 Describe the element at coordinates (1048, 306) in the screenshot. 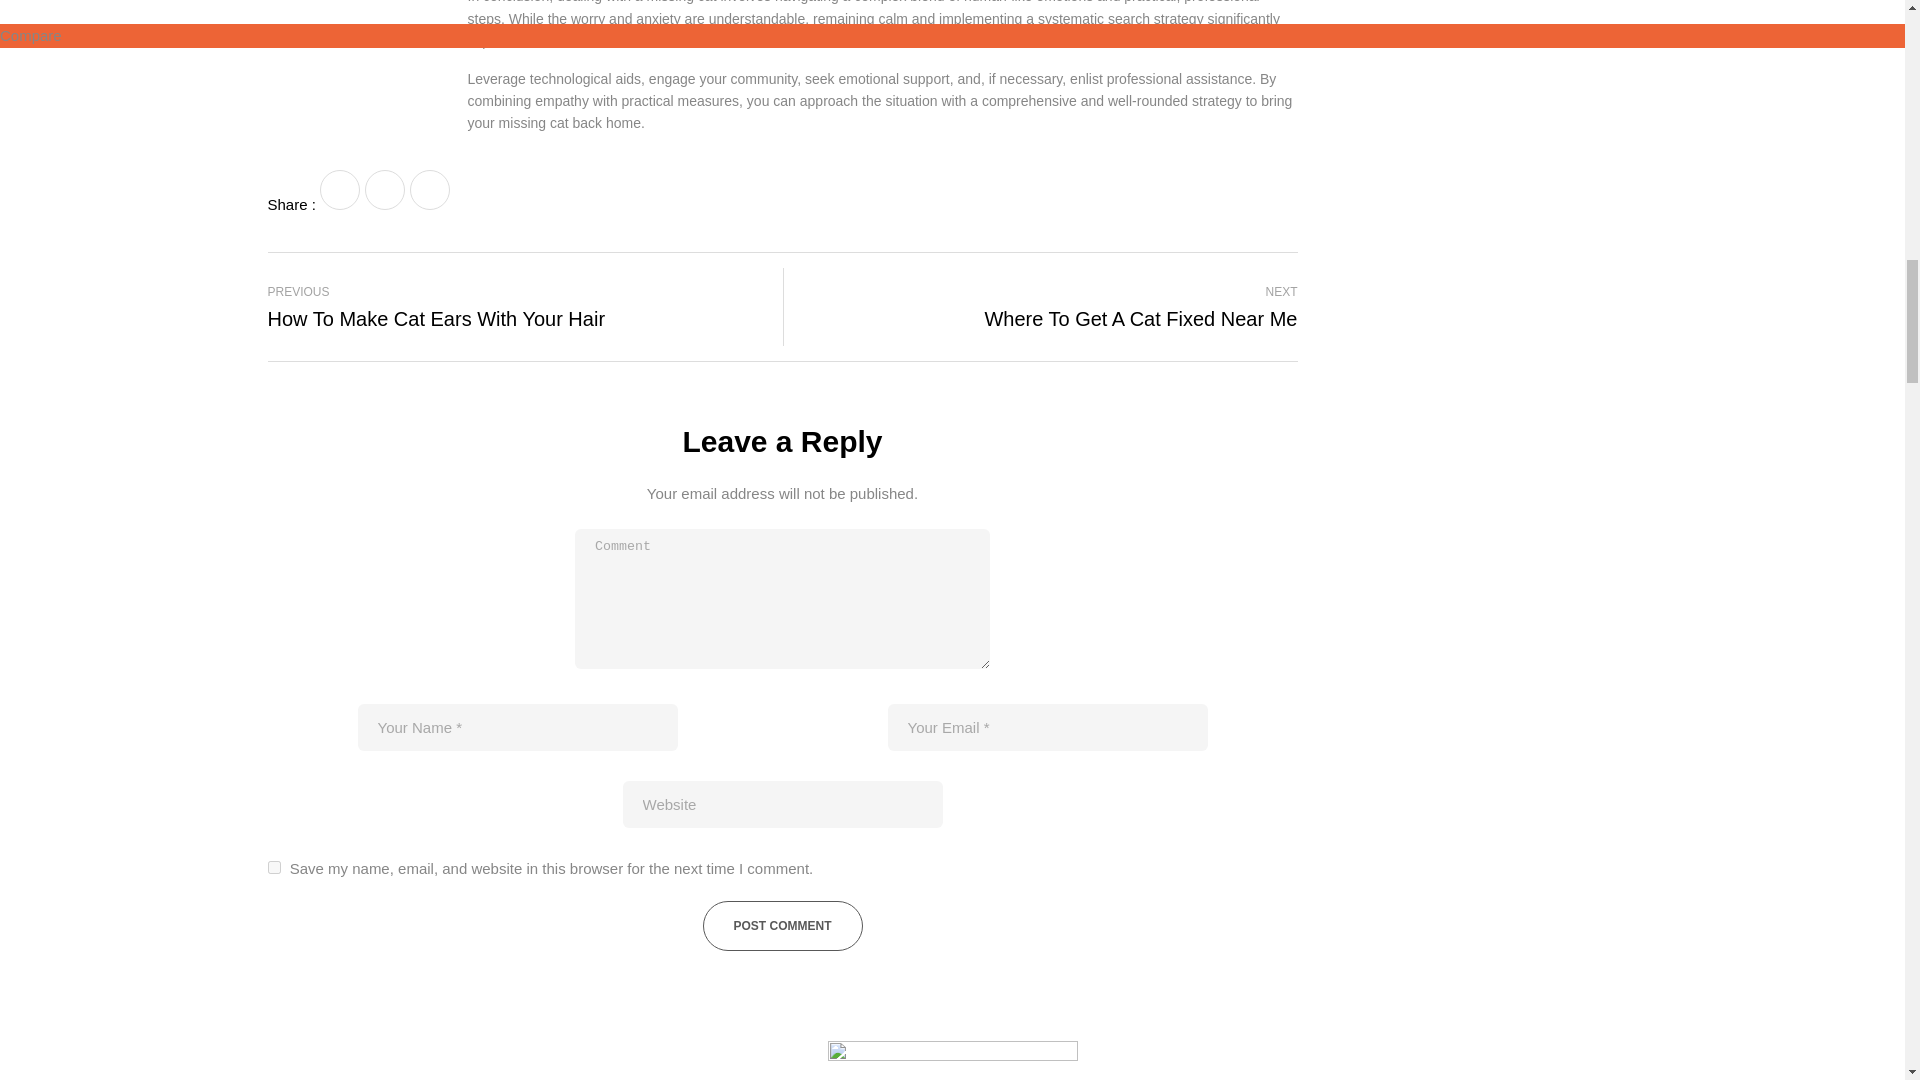

I see `Facebook` at that location.